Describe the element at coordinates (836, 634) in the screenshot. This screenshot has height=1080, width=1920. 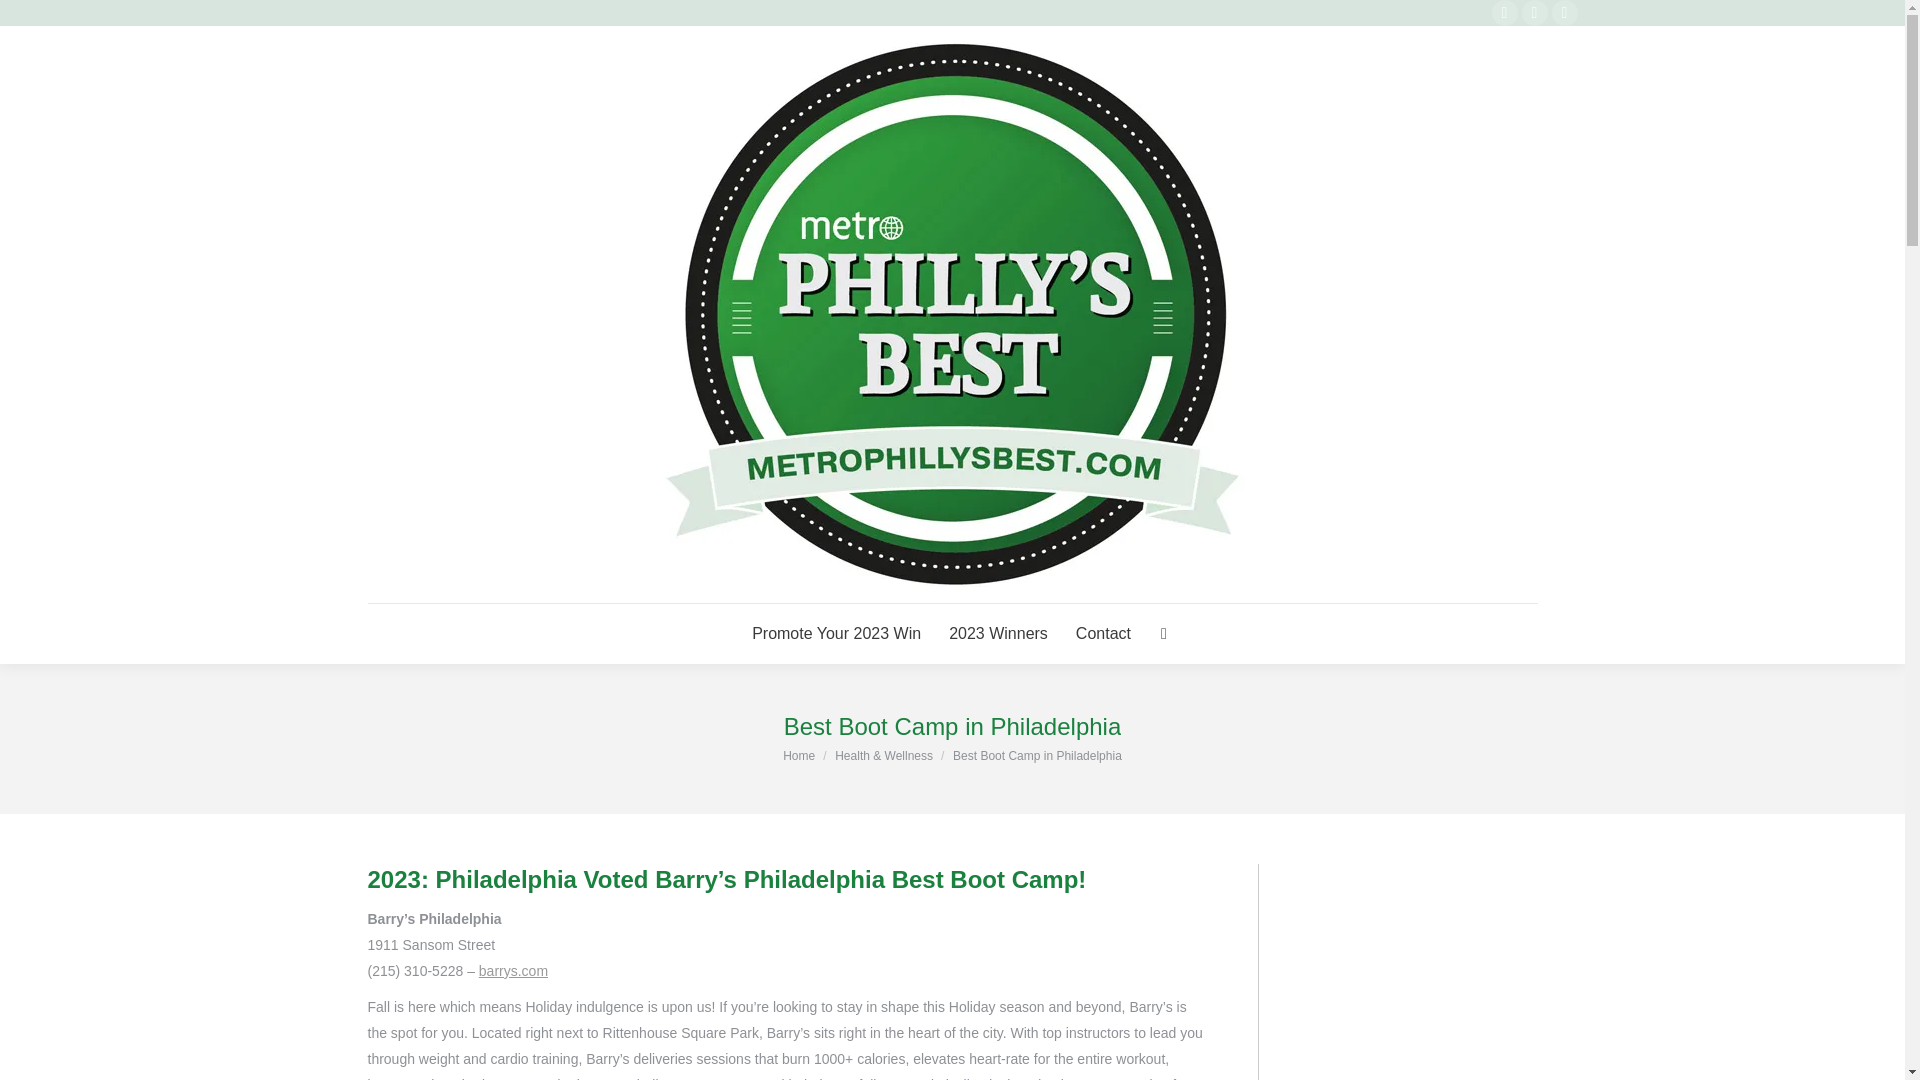
I see `Promote Your 2023 Win` at that location.